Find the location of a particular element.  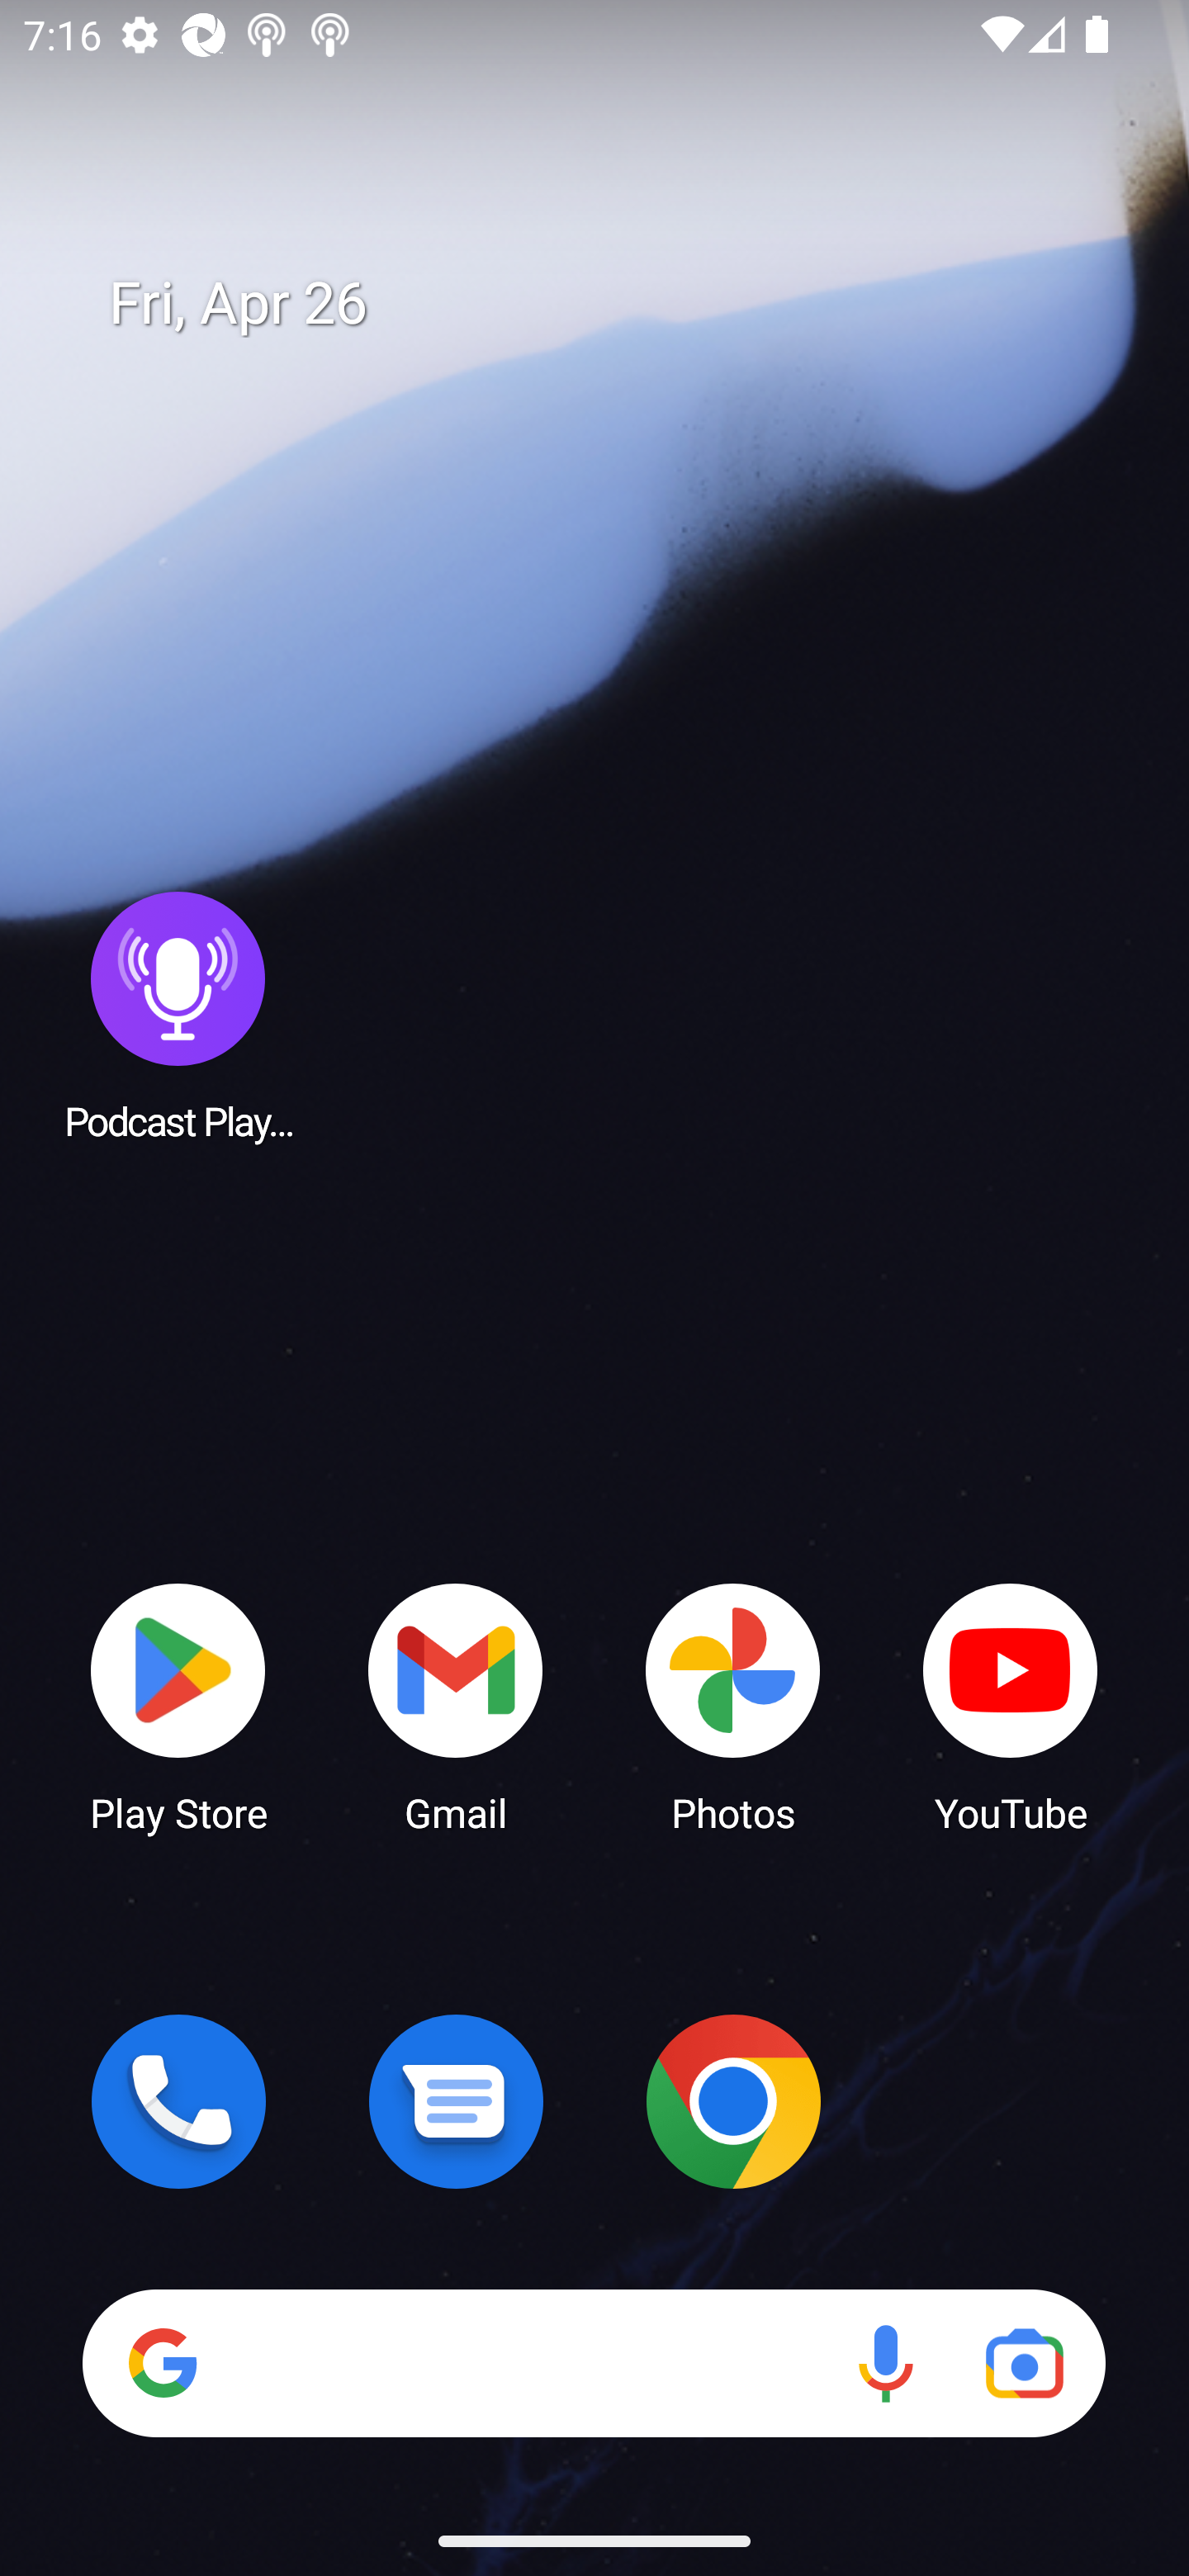

Messages is located at coordinates (456, 2101).